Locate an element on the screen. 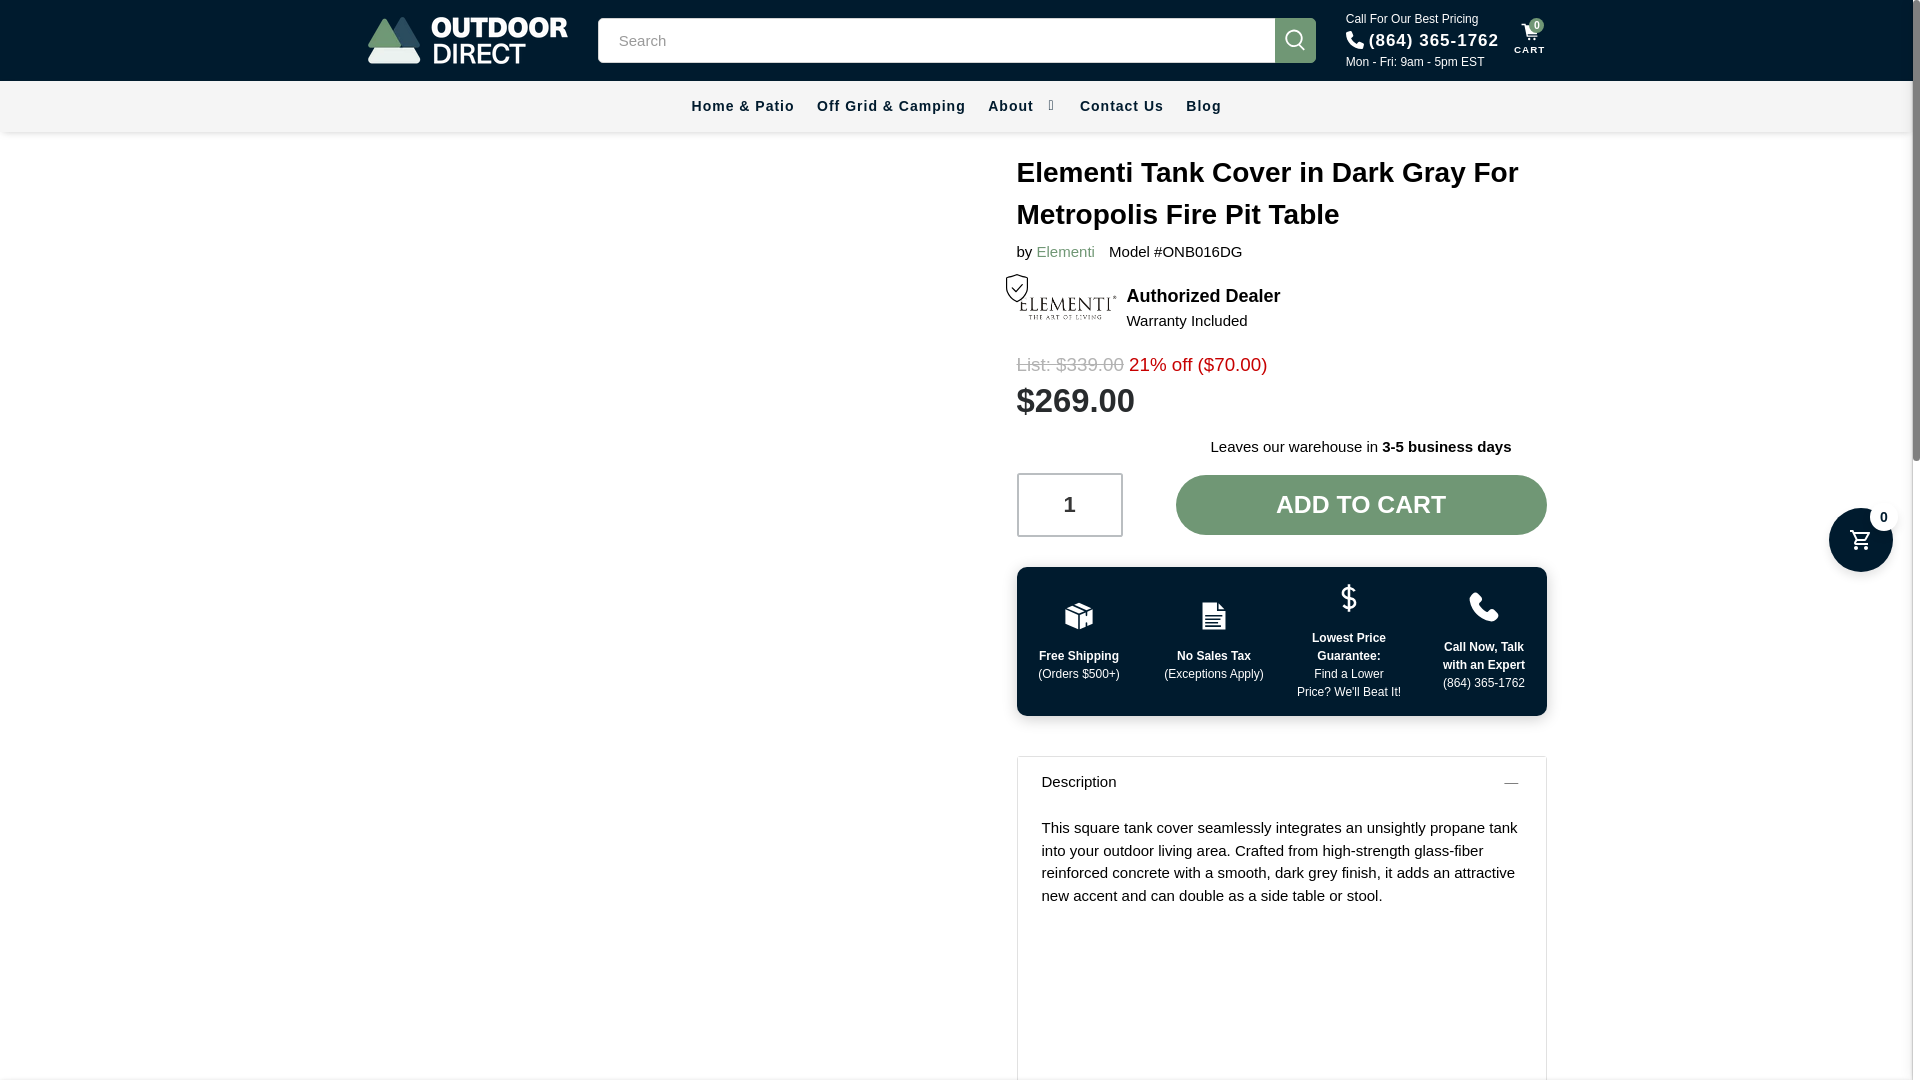  Contact Us is located at coordinates (1122, 106).